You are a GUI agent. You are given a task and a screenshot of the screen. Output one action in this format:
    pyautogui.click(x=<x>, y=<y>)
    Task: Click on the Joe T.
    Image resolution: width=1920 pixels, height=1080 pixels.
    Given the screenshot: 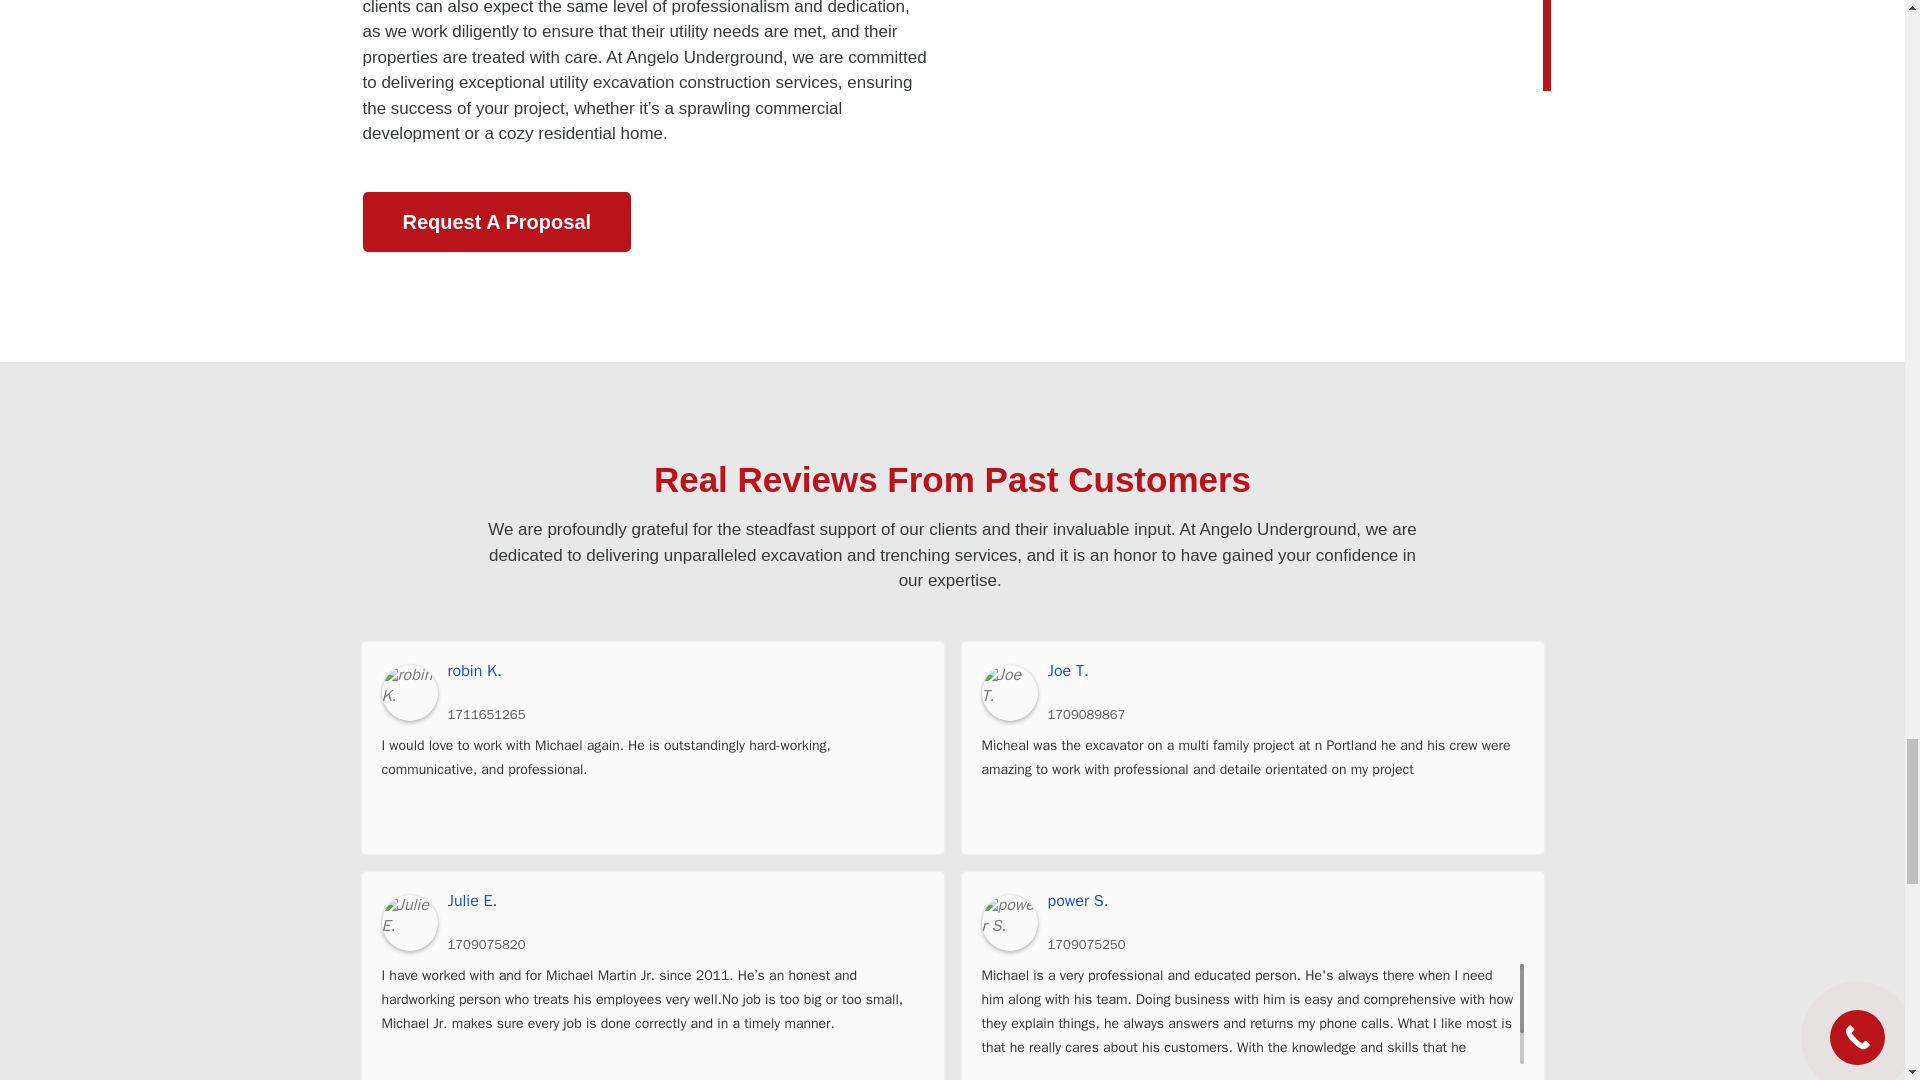 What is the action you would take?
    pyautogui.click(x=1010, y=693)
    